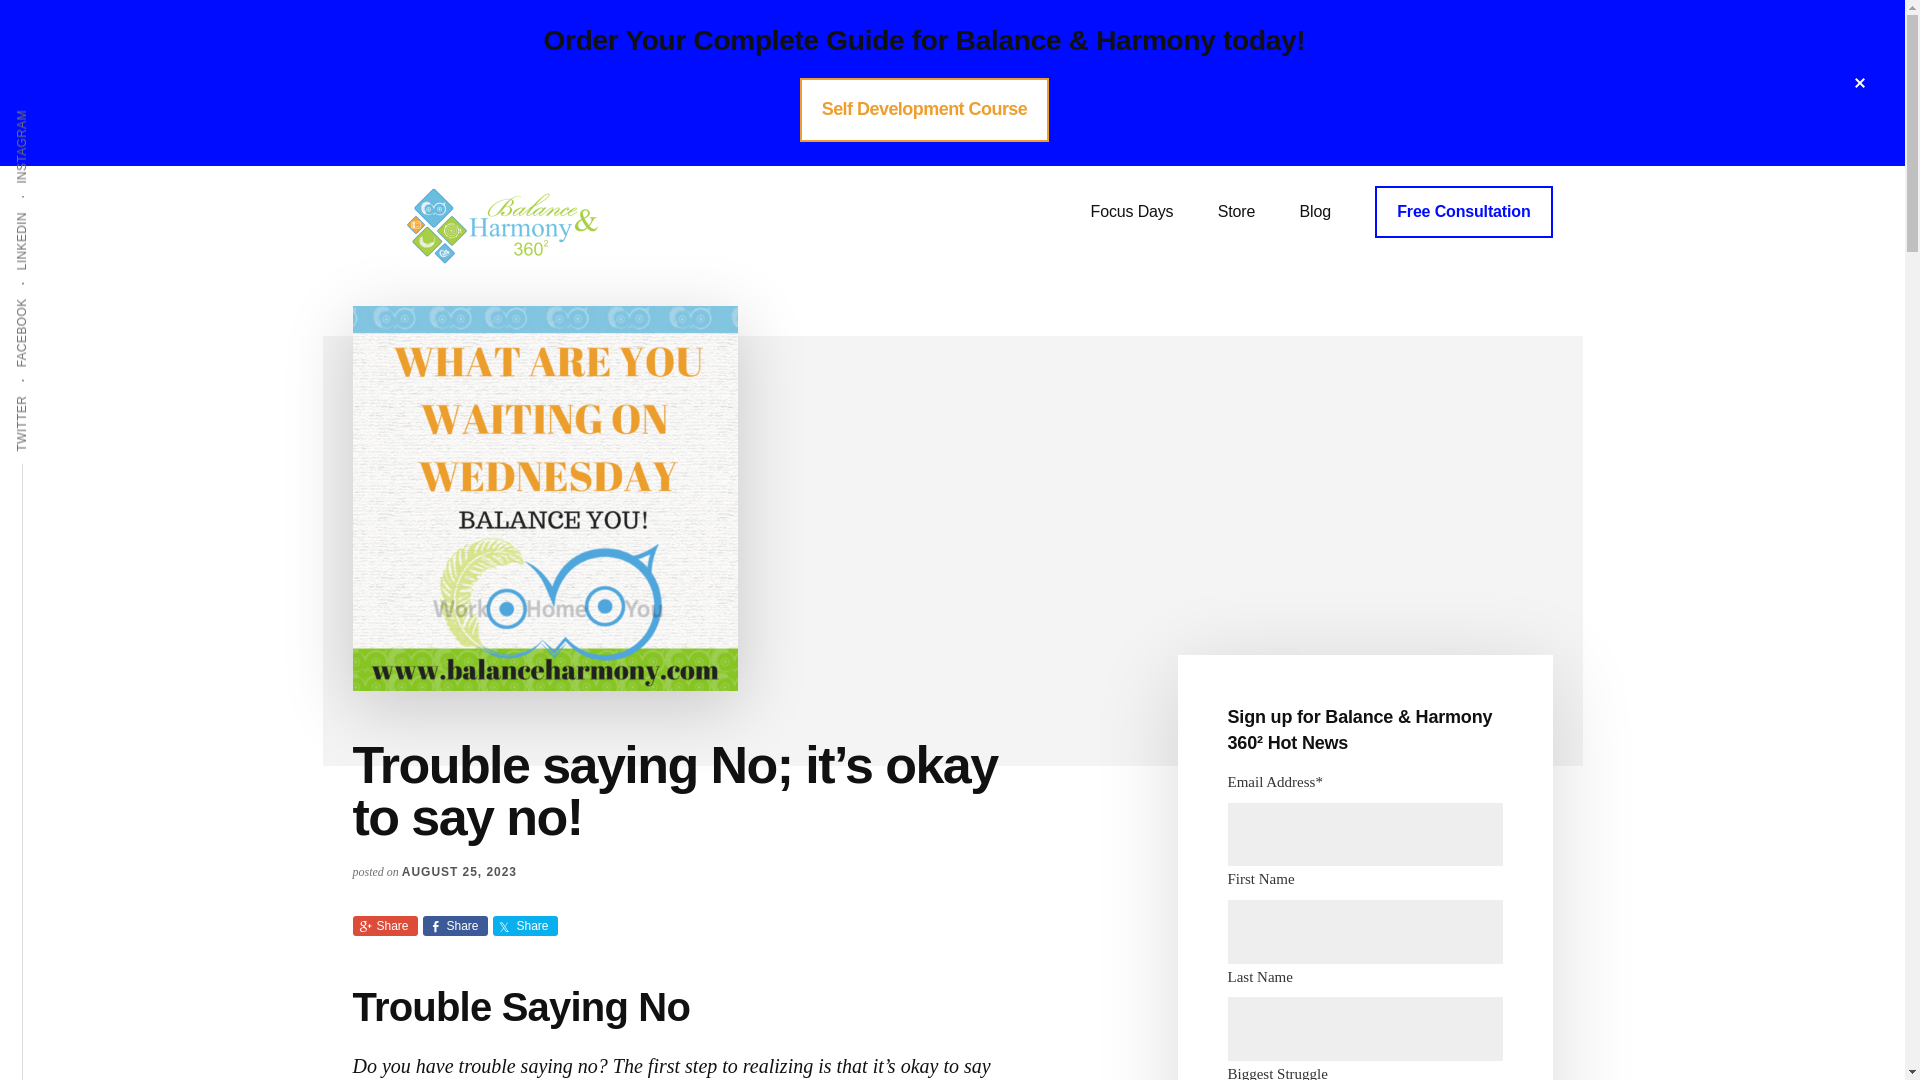 Image resolution: width=1920 pixels, height=1080 pixels. I want to click on LINKEDIN, so click(52, 210).